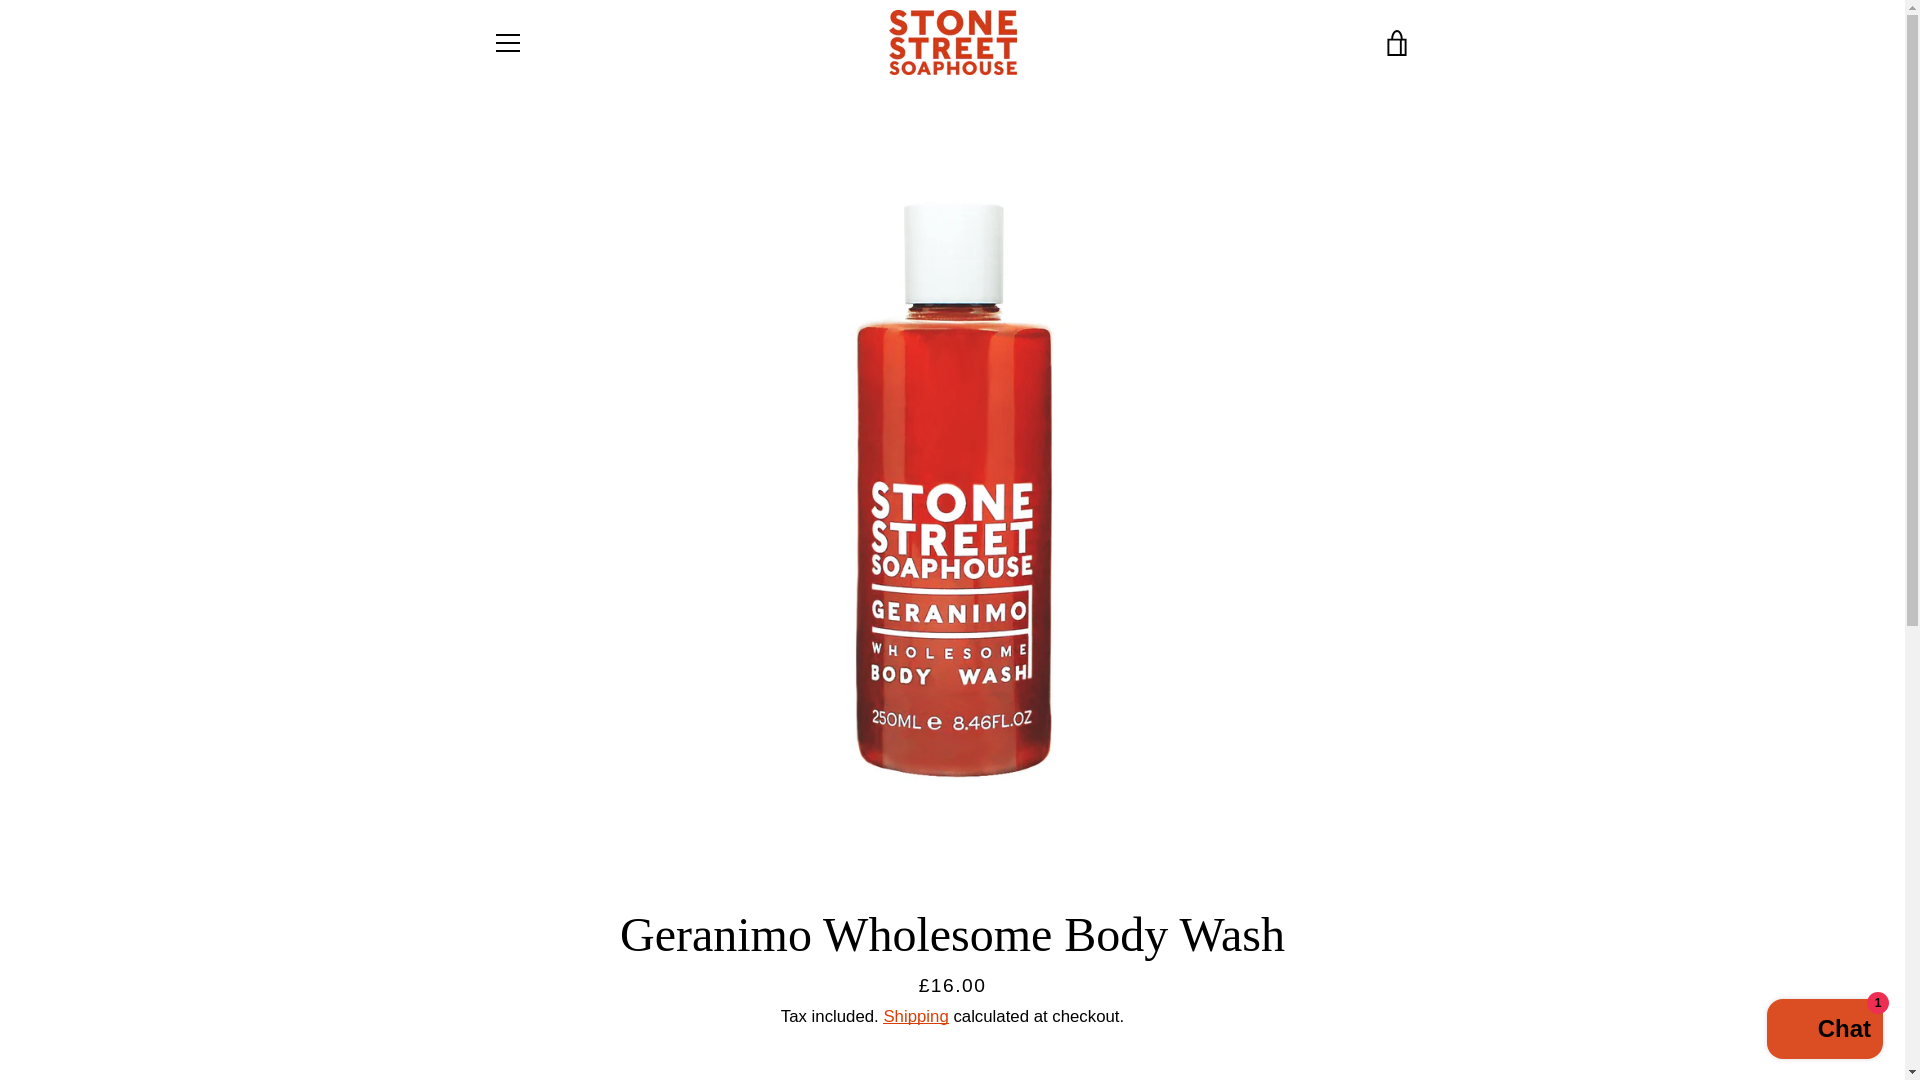 This screenshot has height=1080, width=1920. What do you see at coordinates (491, 1024) in the screenshot?
I see `Stone Street Soaphouse on Instagram` at bounding box center [491, 1024].